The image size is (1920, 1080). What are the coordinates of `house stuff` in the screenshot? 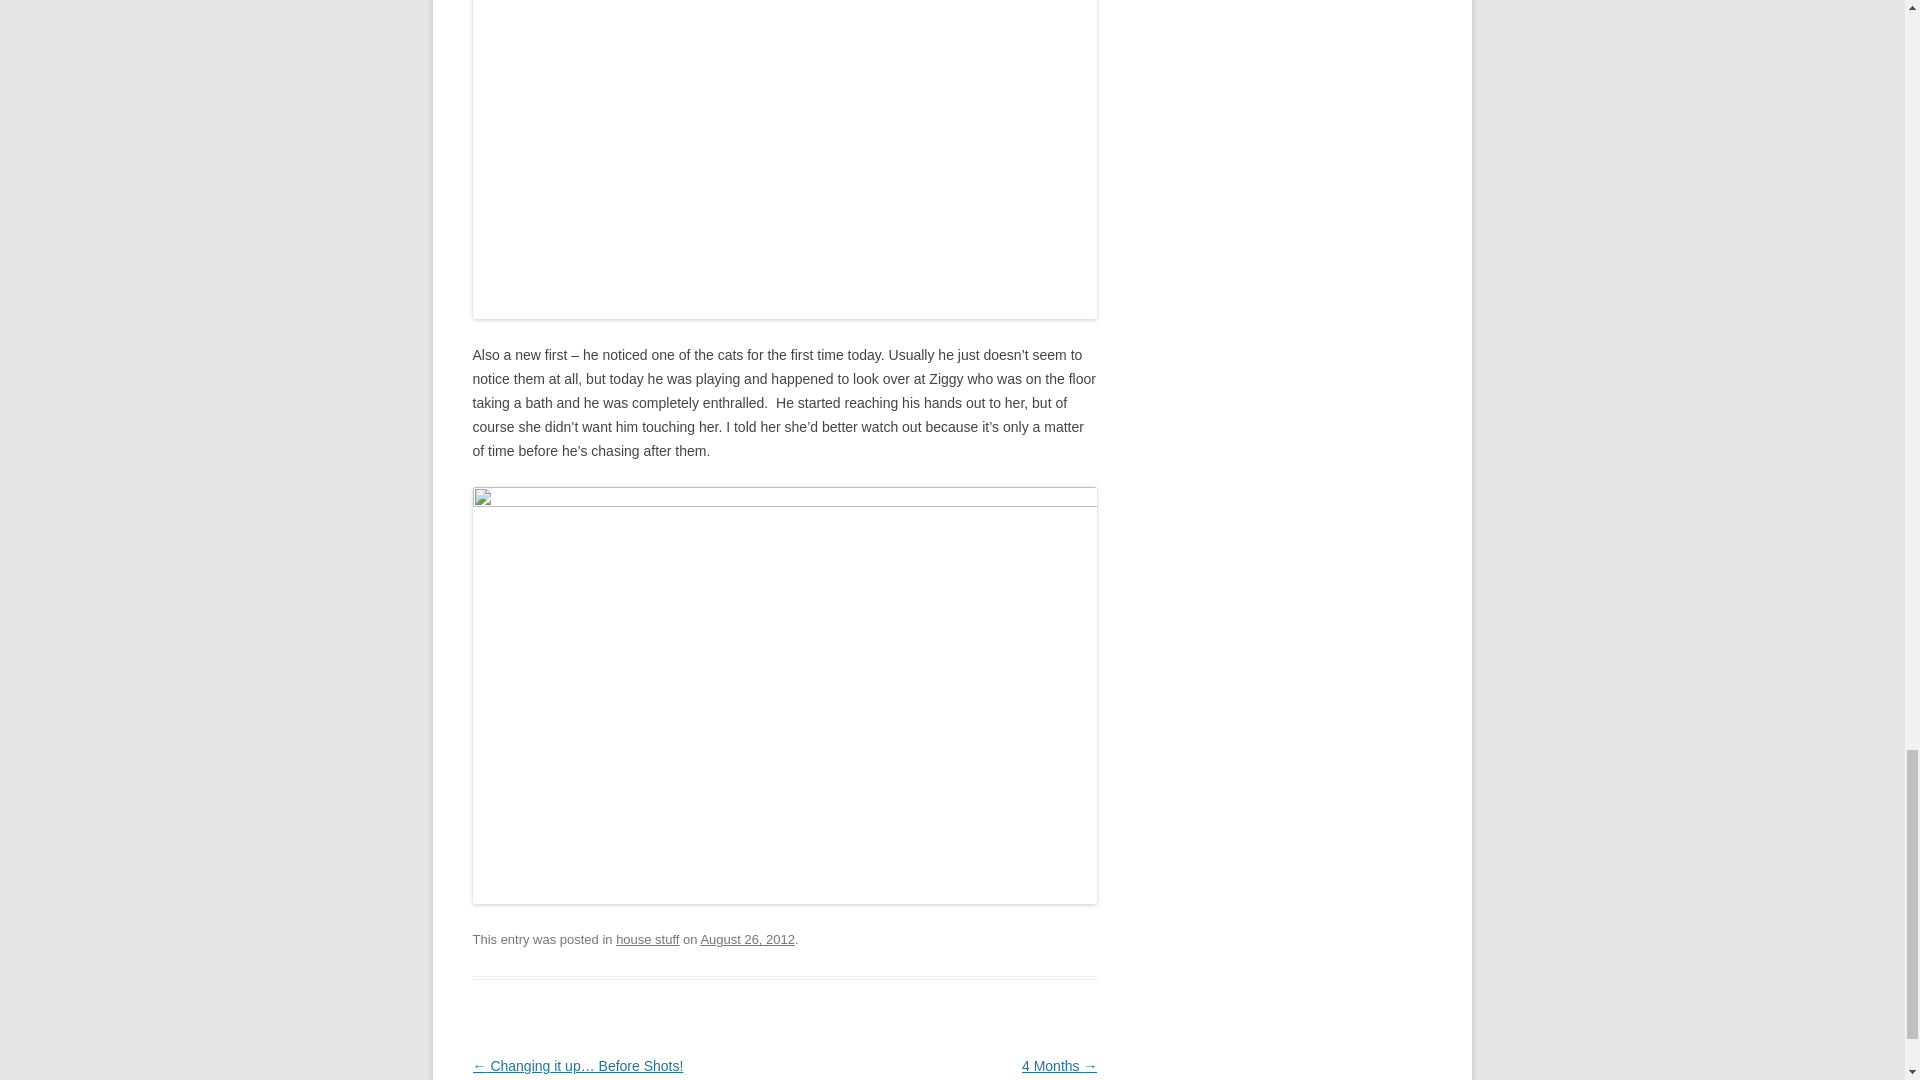 It's located at (648, 940).